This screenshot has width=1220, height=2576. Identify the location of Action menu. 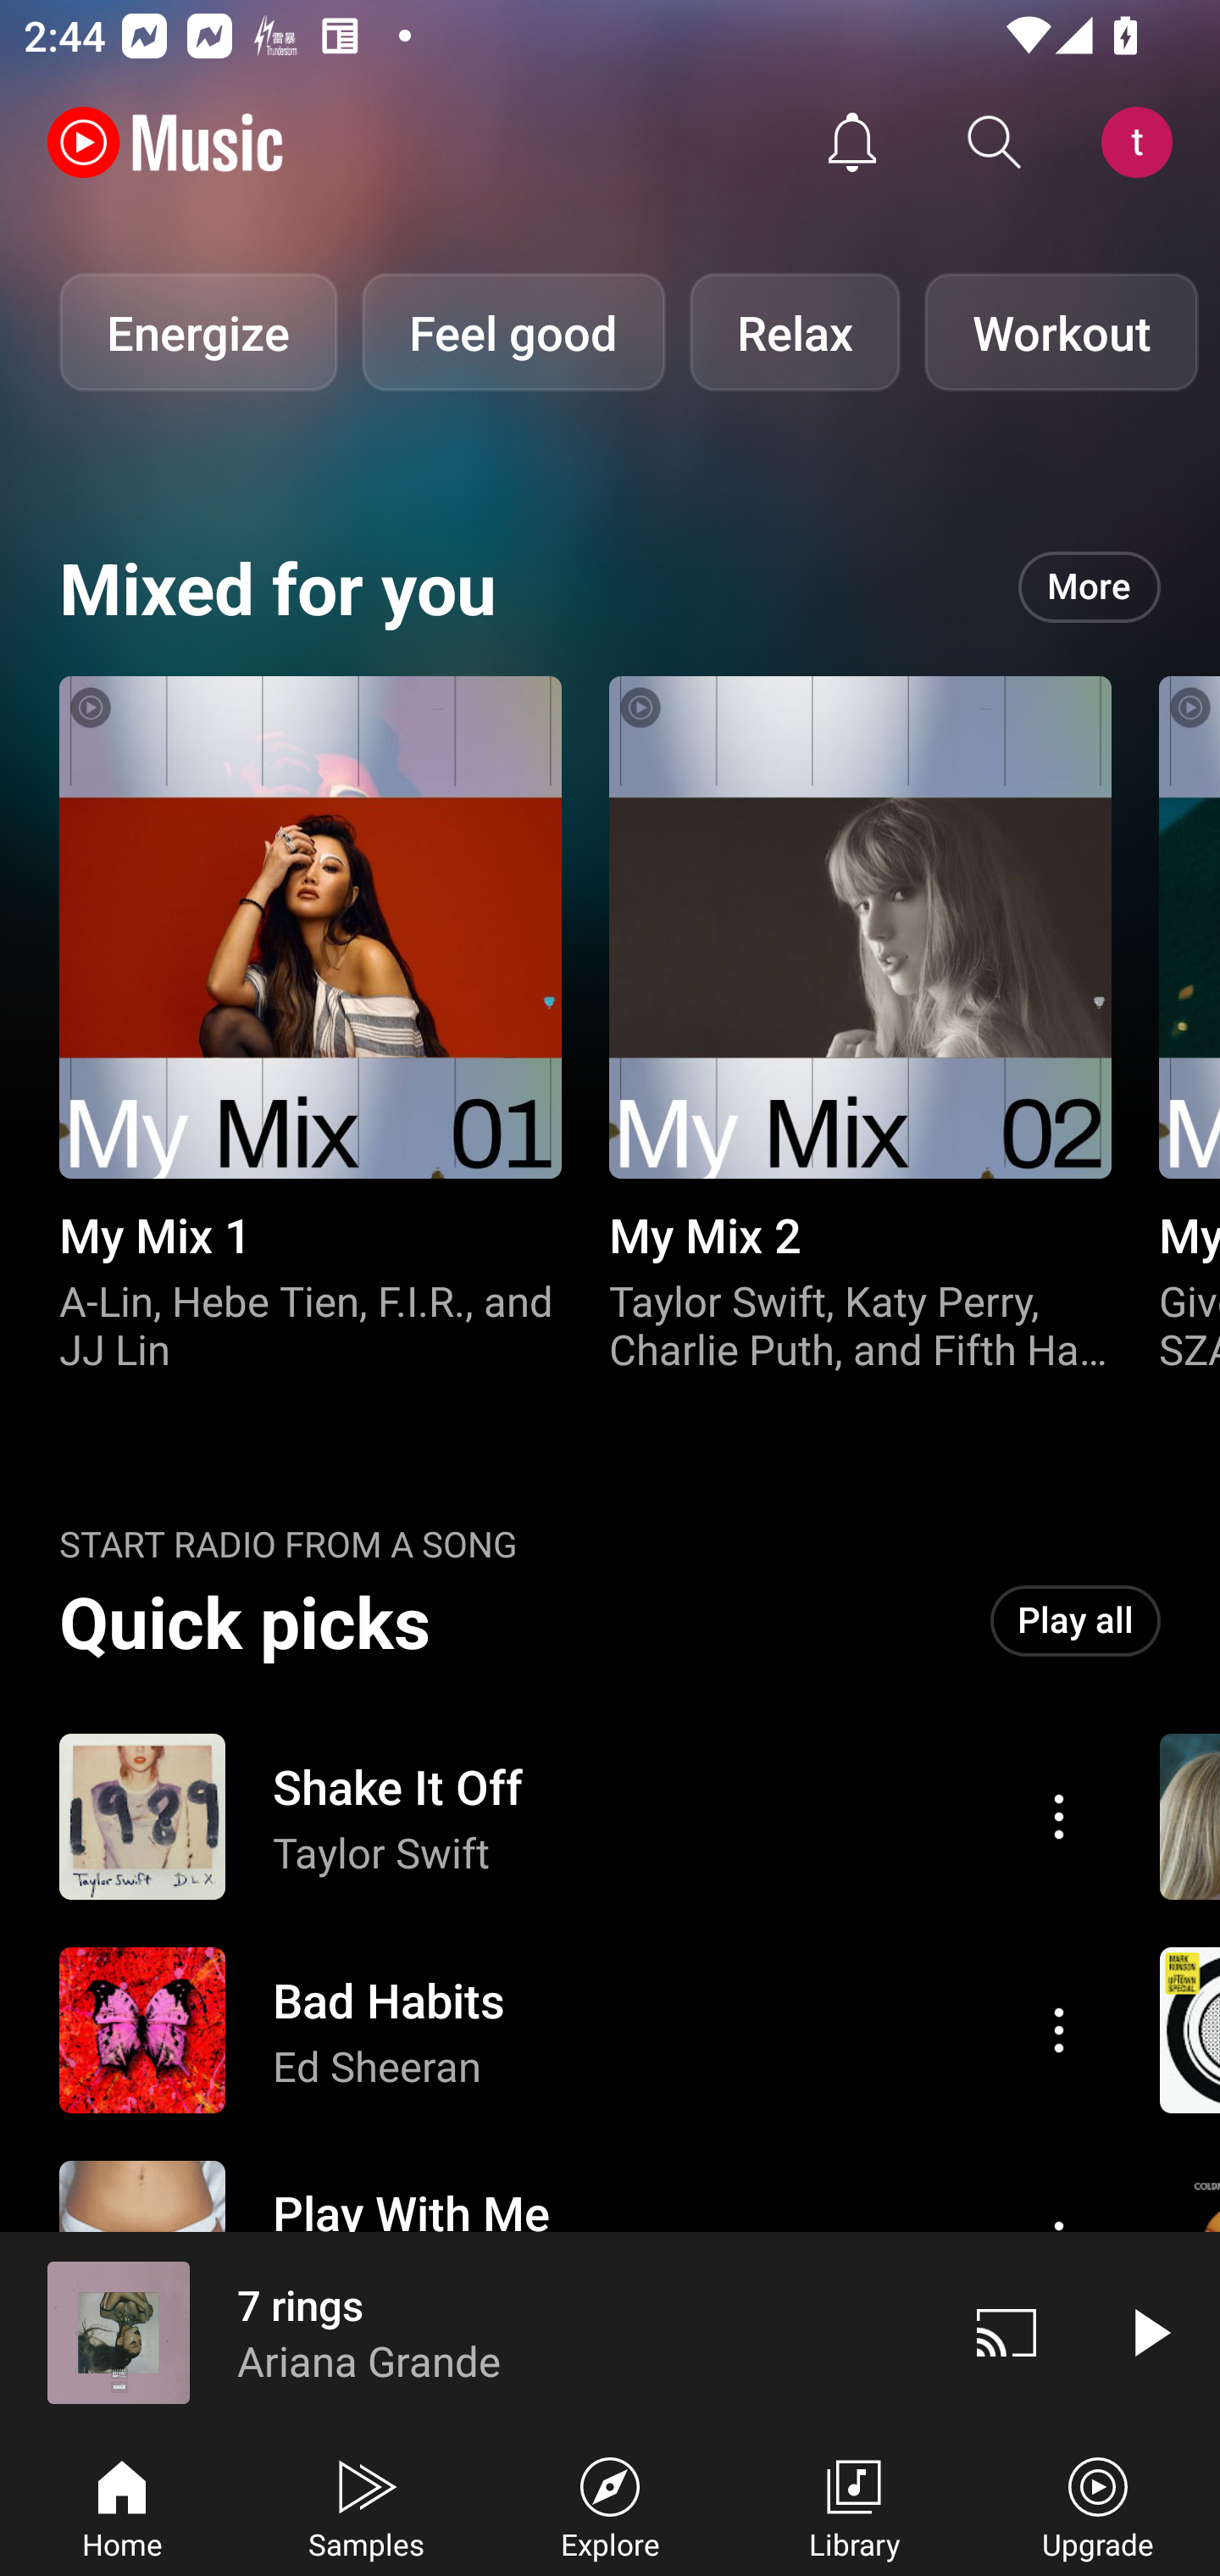
(574, 2030).